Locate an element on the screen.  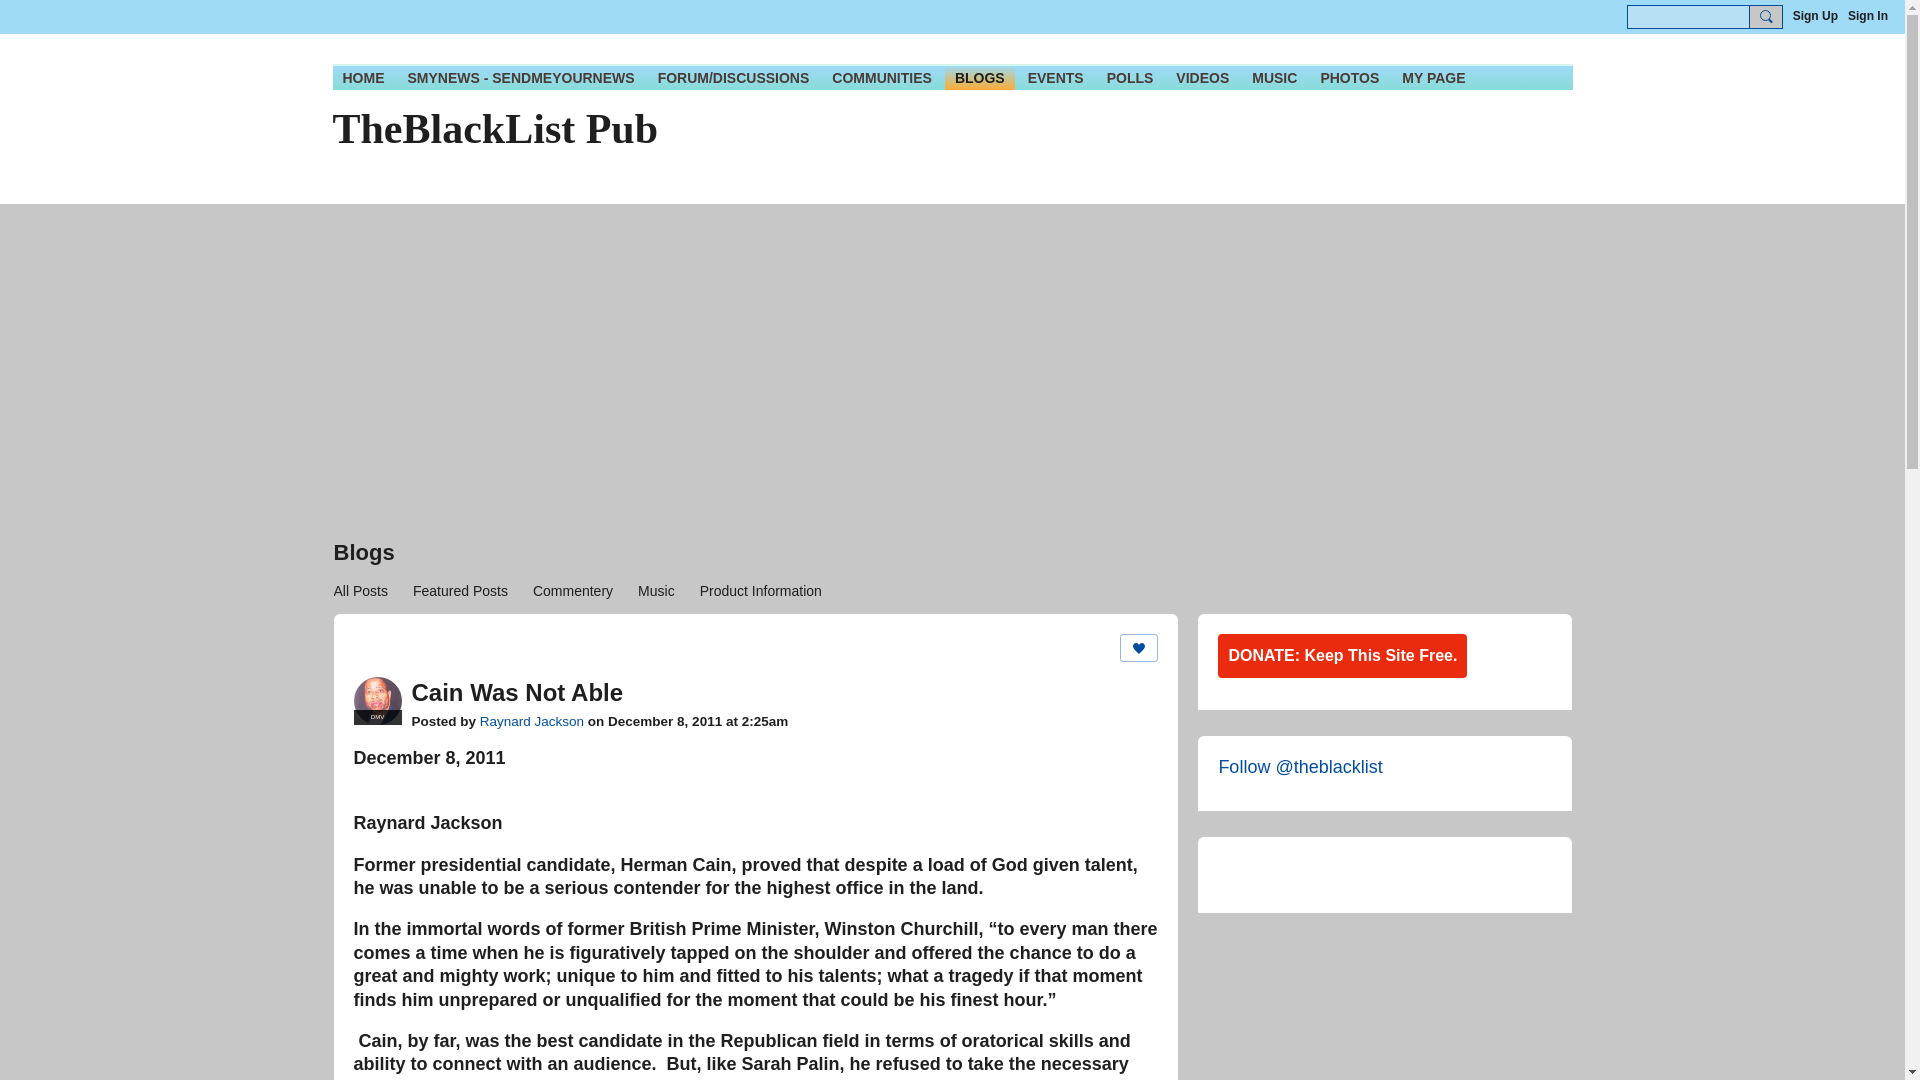
Sign Up is located at coordinates (1815, 16).